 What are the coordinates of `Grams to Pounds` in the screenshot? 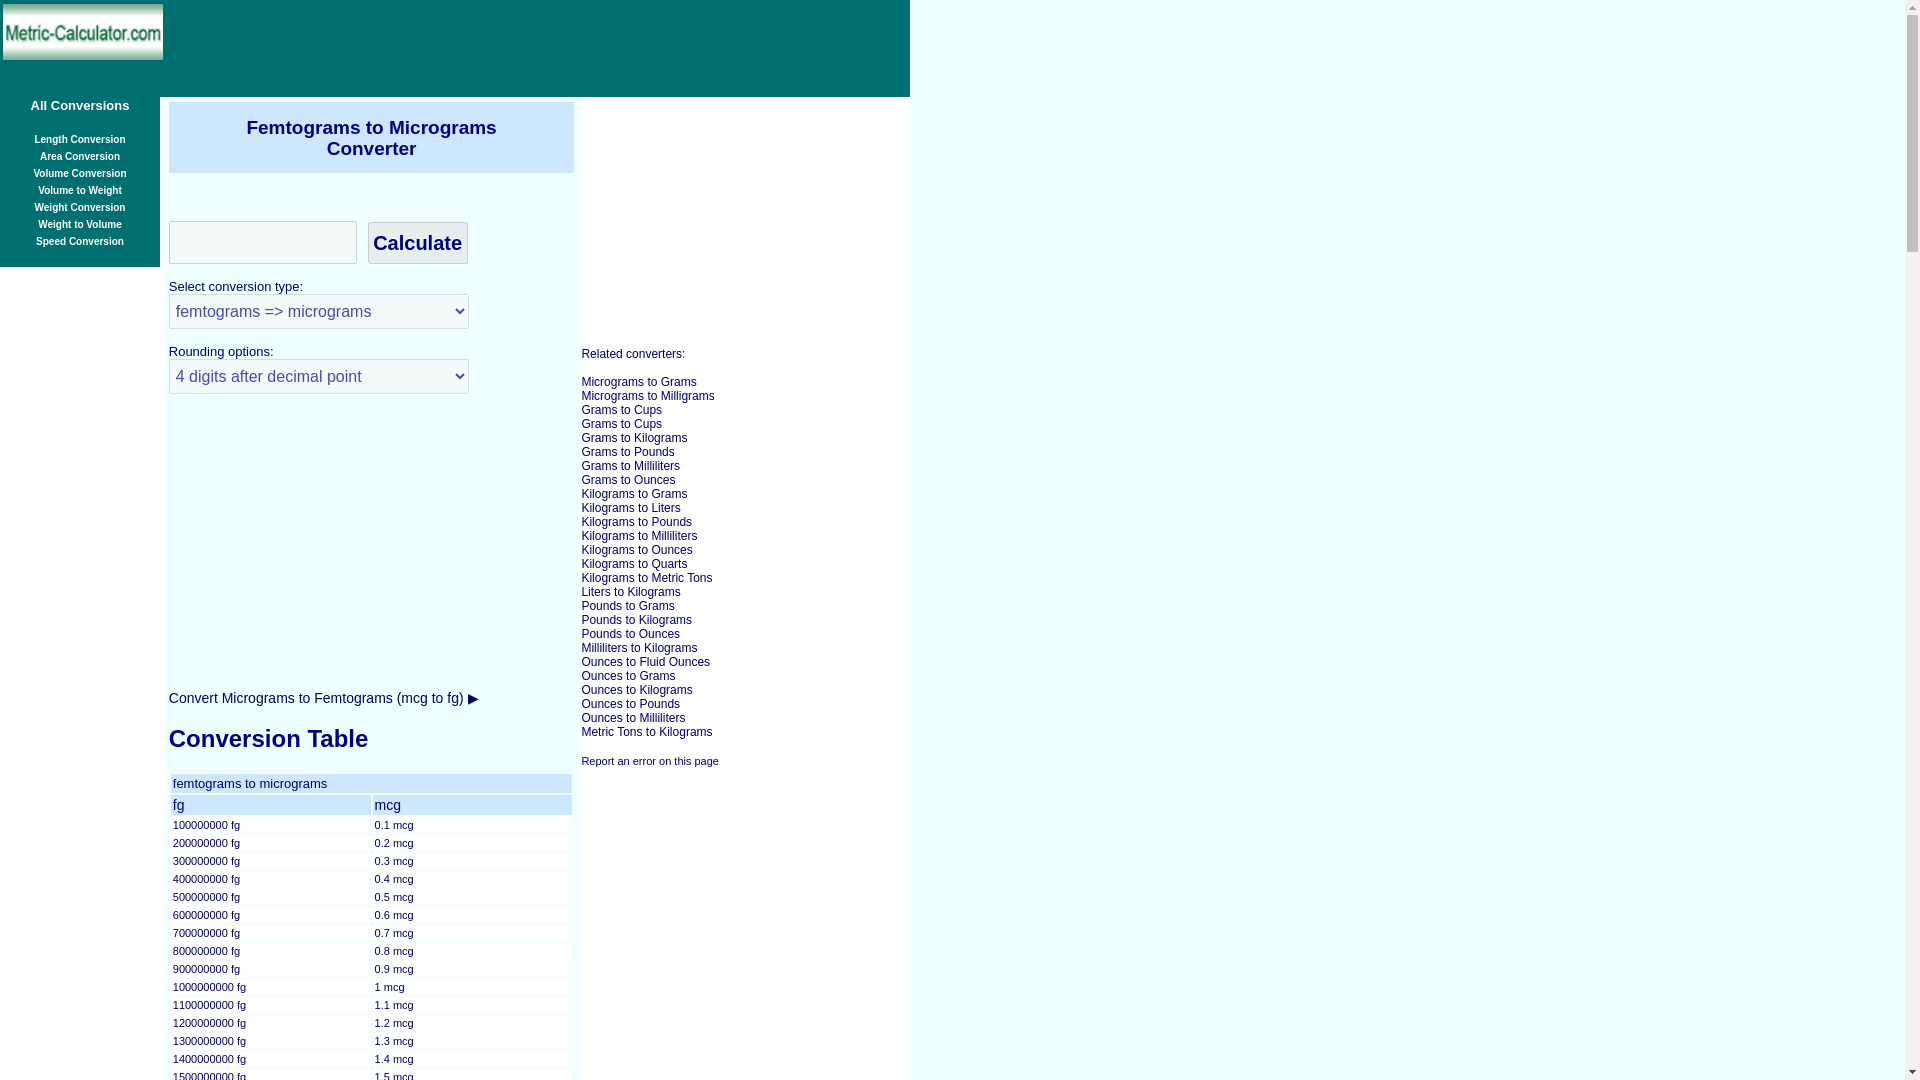 It's located at (627, 452).